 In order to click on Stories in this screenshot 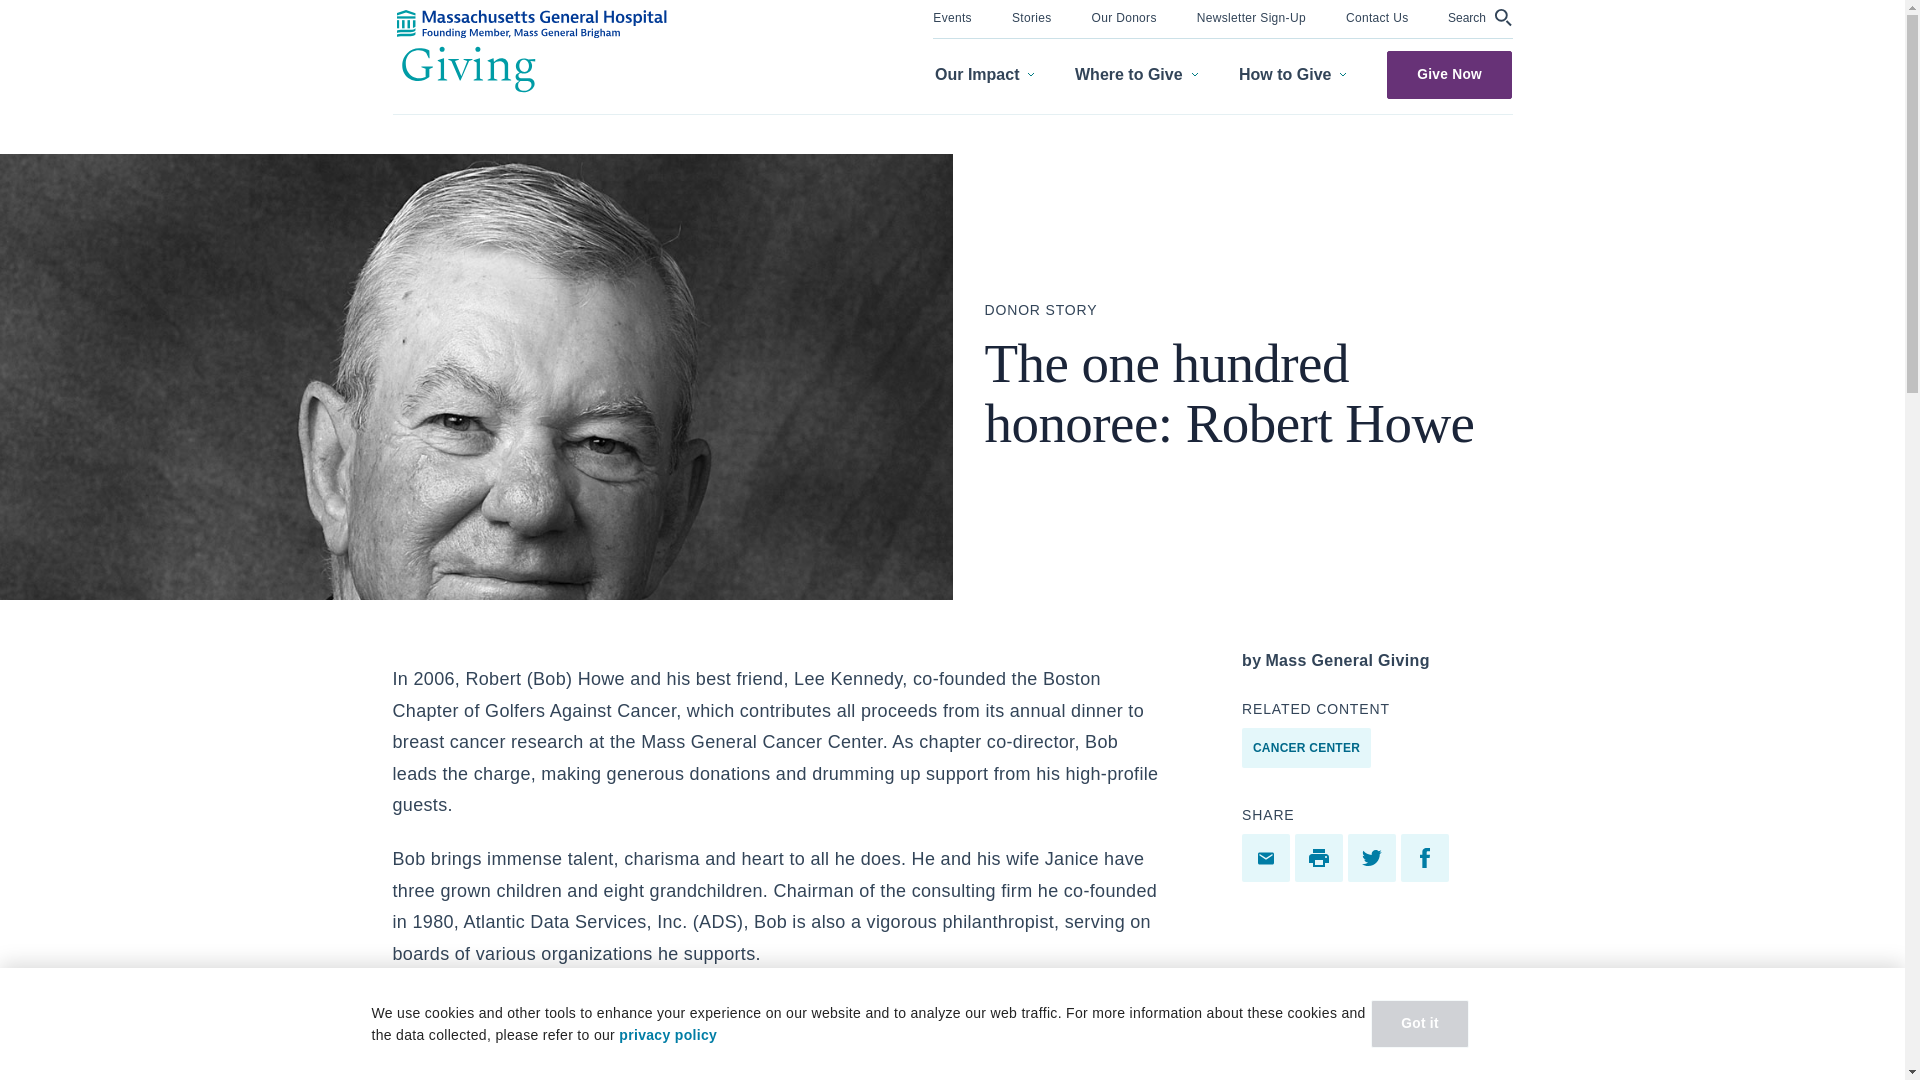, I will do `click(1032, 16)`.